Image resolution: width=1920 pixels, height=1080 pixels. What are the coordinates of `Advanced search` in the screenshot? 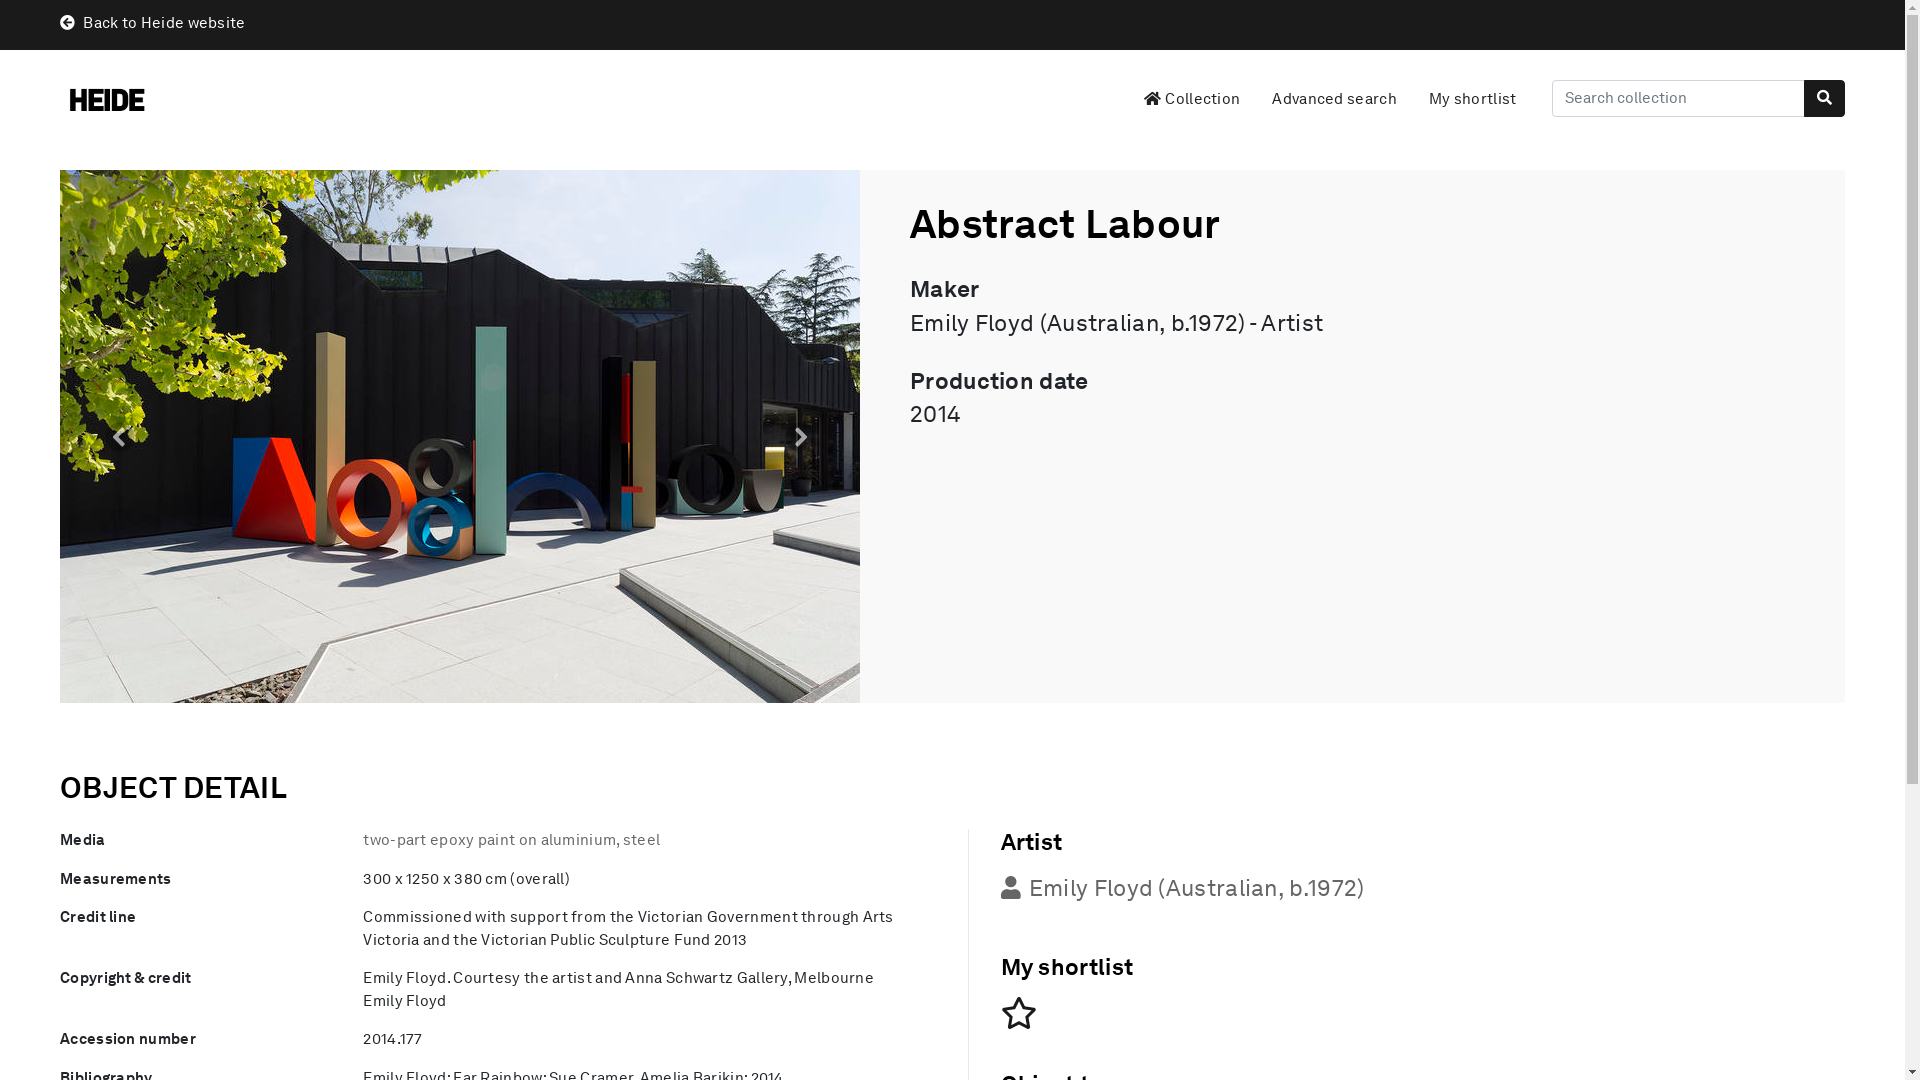 It's located at (1334, 100).